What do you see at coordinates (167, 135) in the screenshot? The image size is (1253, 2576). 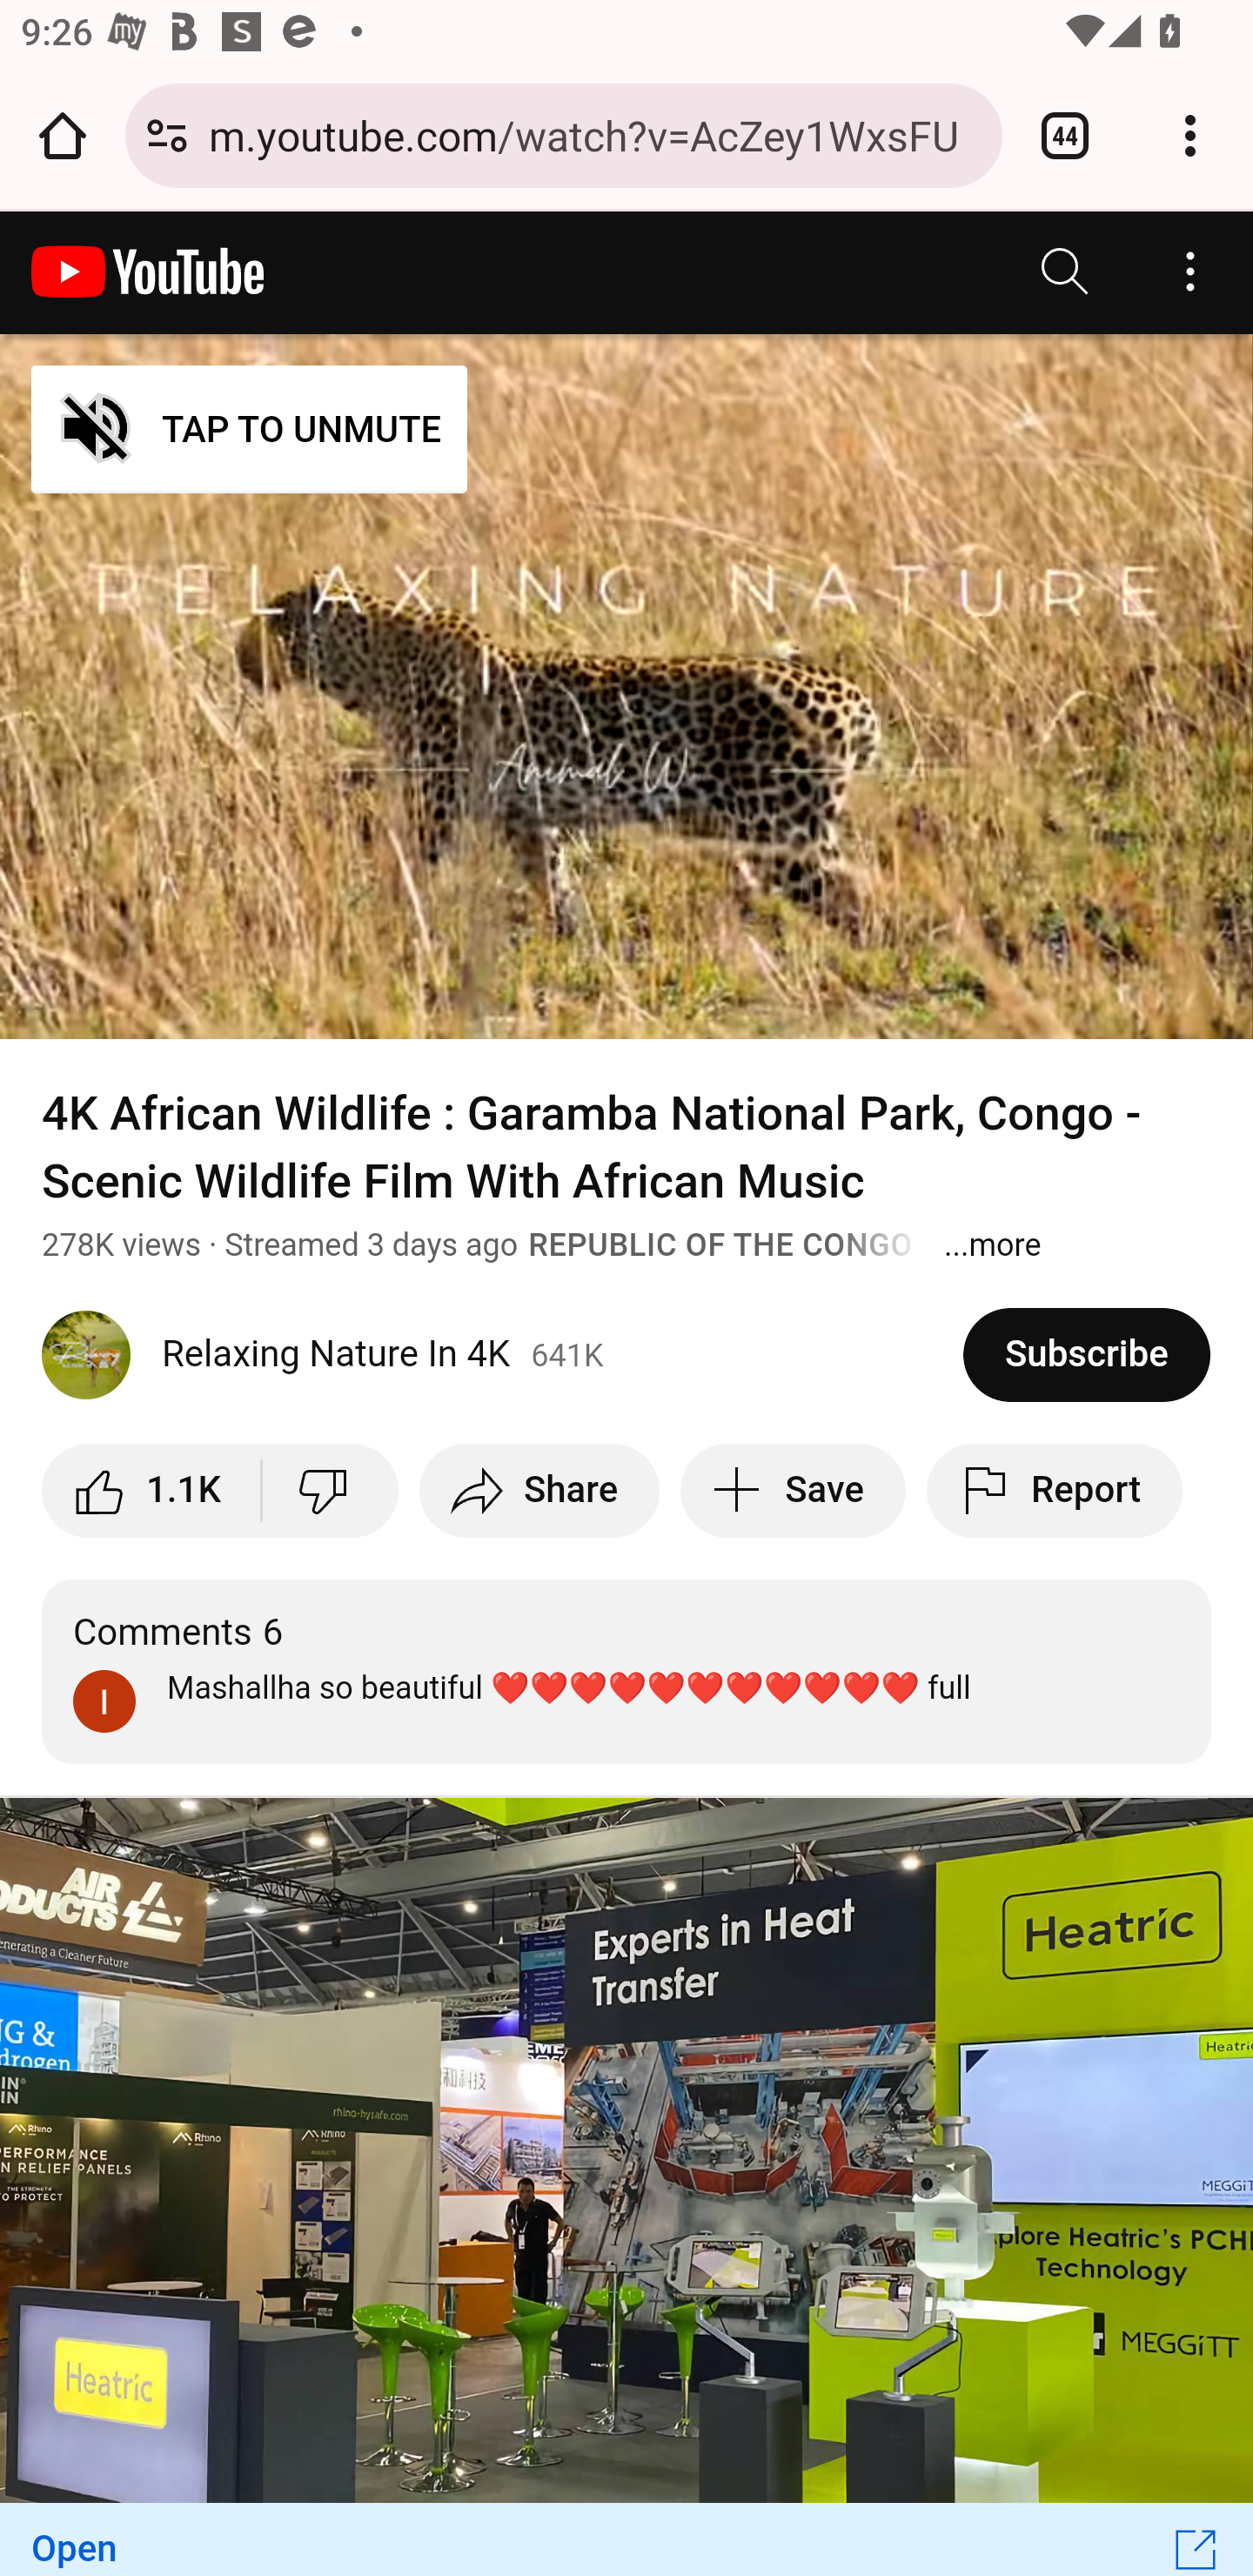 I see `Connection is secure` at bounding box center [167, 135].